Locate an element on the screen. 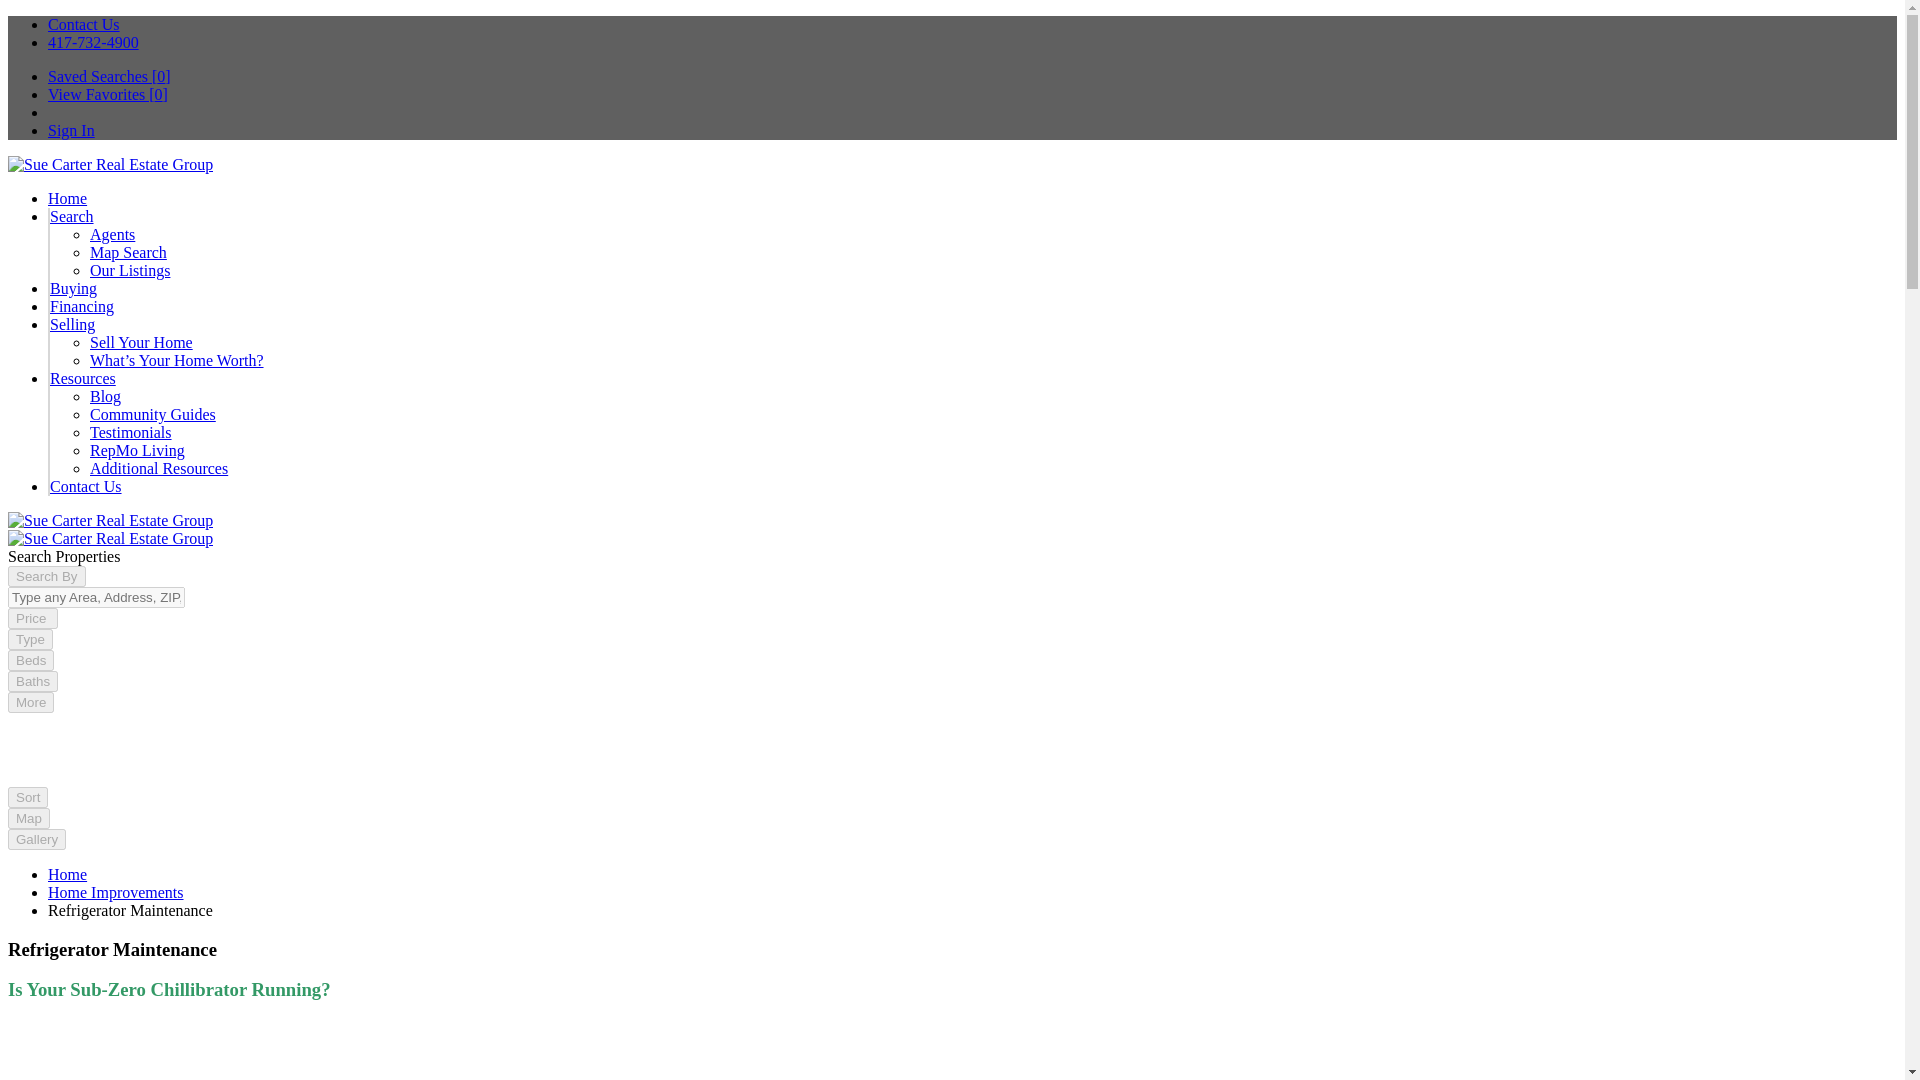  Agents is located at coordinates (112, 234).